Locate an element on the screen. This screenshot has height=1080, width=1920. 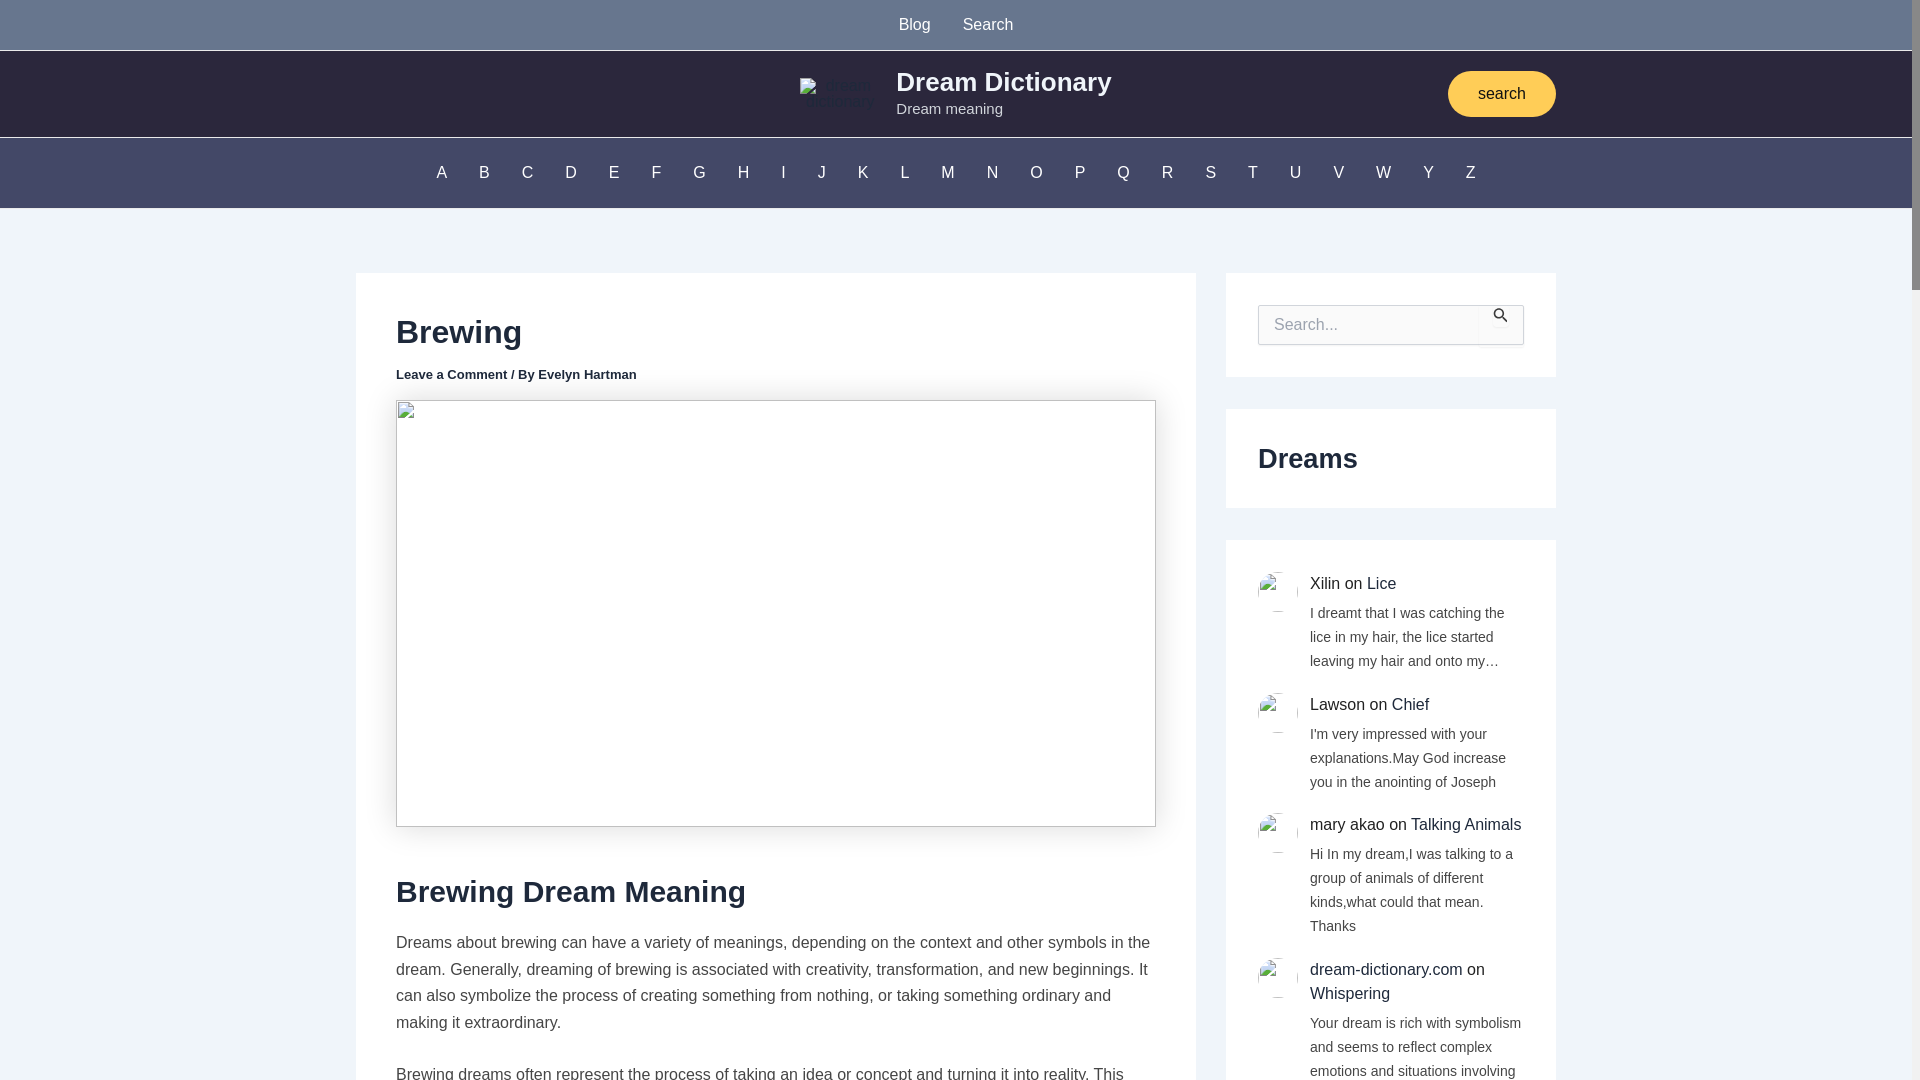
View all posts by Evelyn Hartman is located at coordinates (586, 374).